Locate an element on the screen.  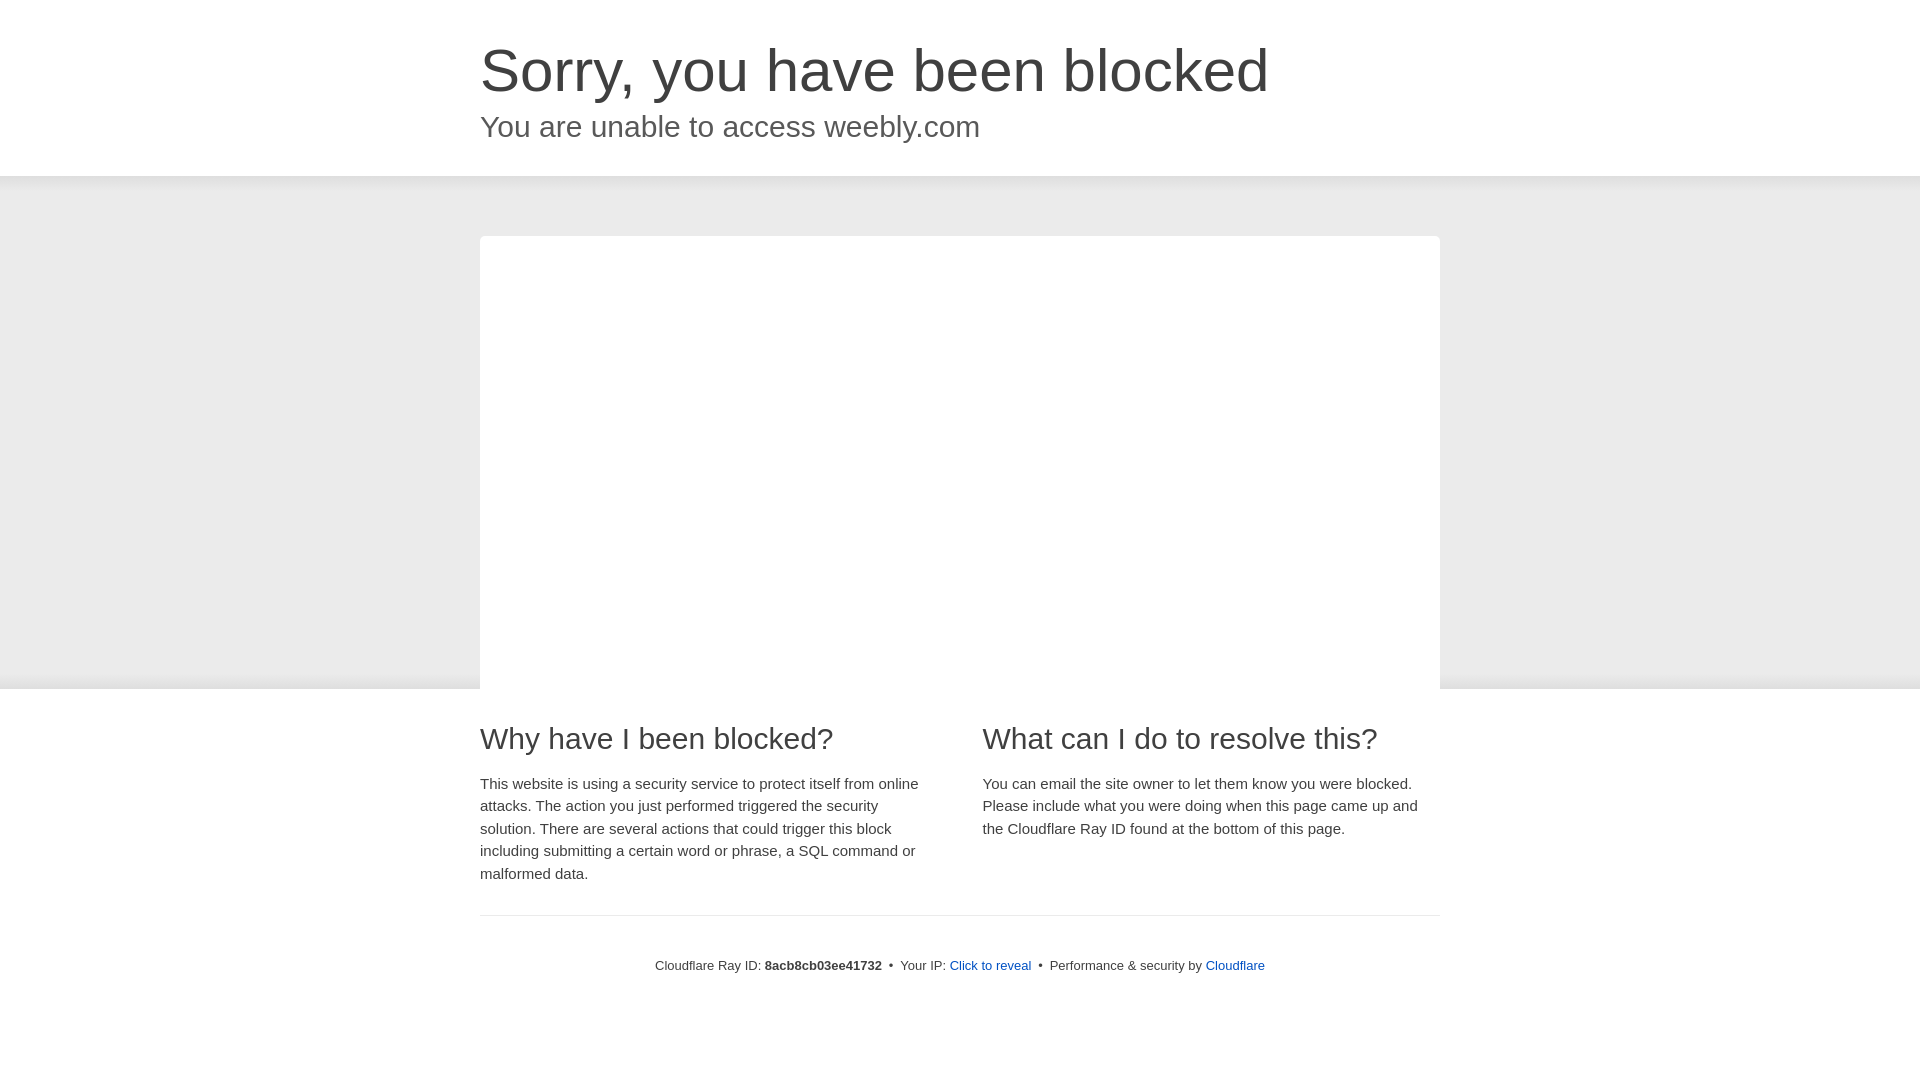
Cloudflare is located at coordinates (1235, 965).